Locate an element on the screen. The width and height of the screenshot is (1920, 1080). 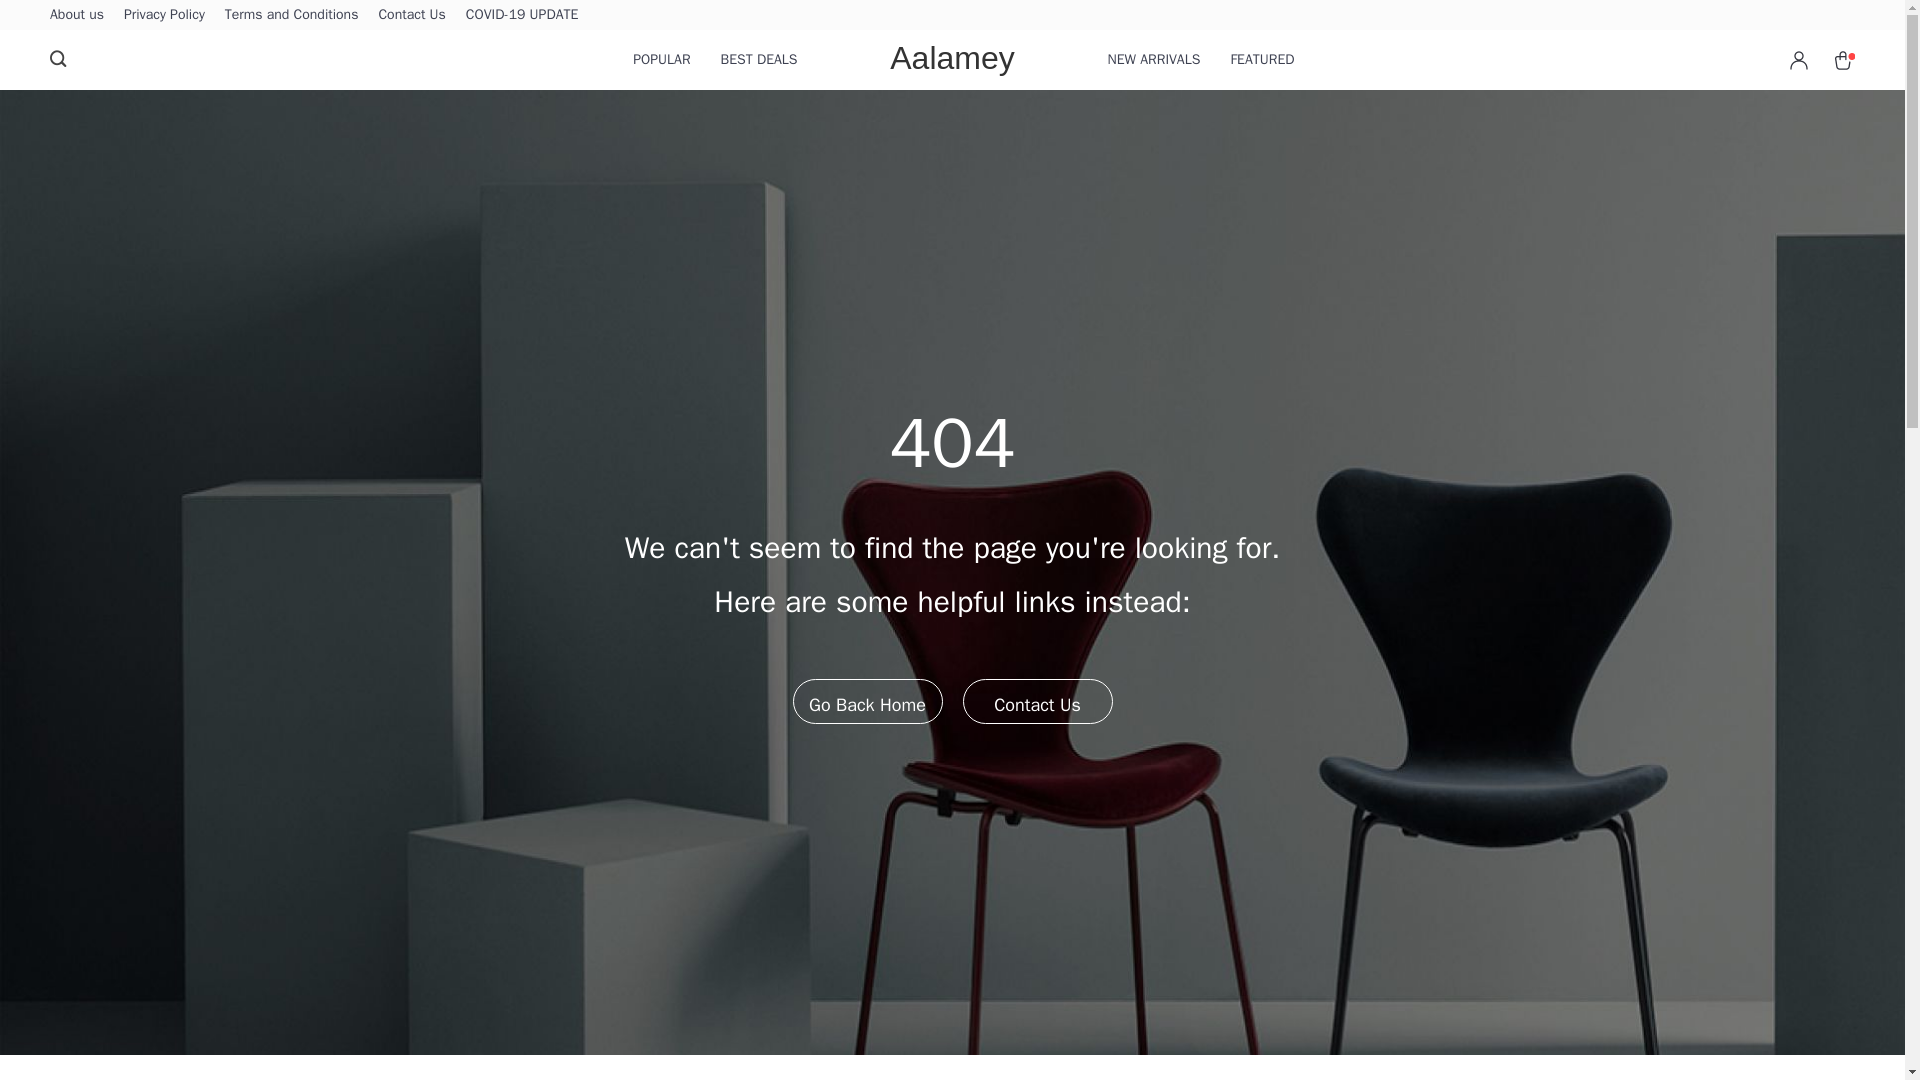
COVID-19 UPDATE is located at coordinates (522, 14).